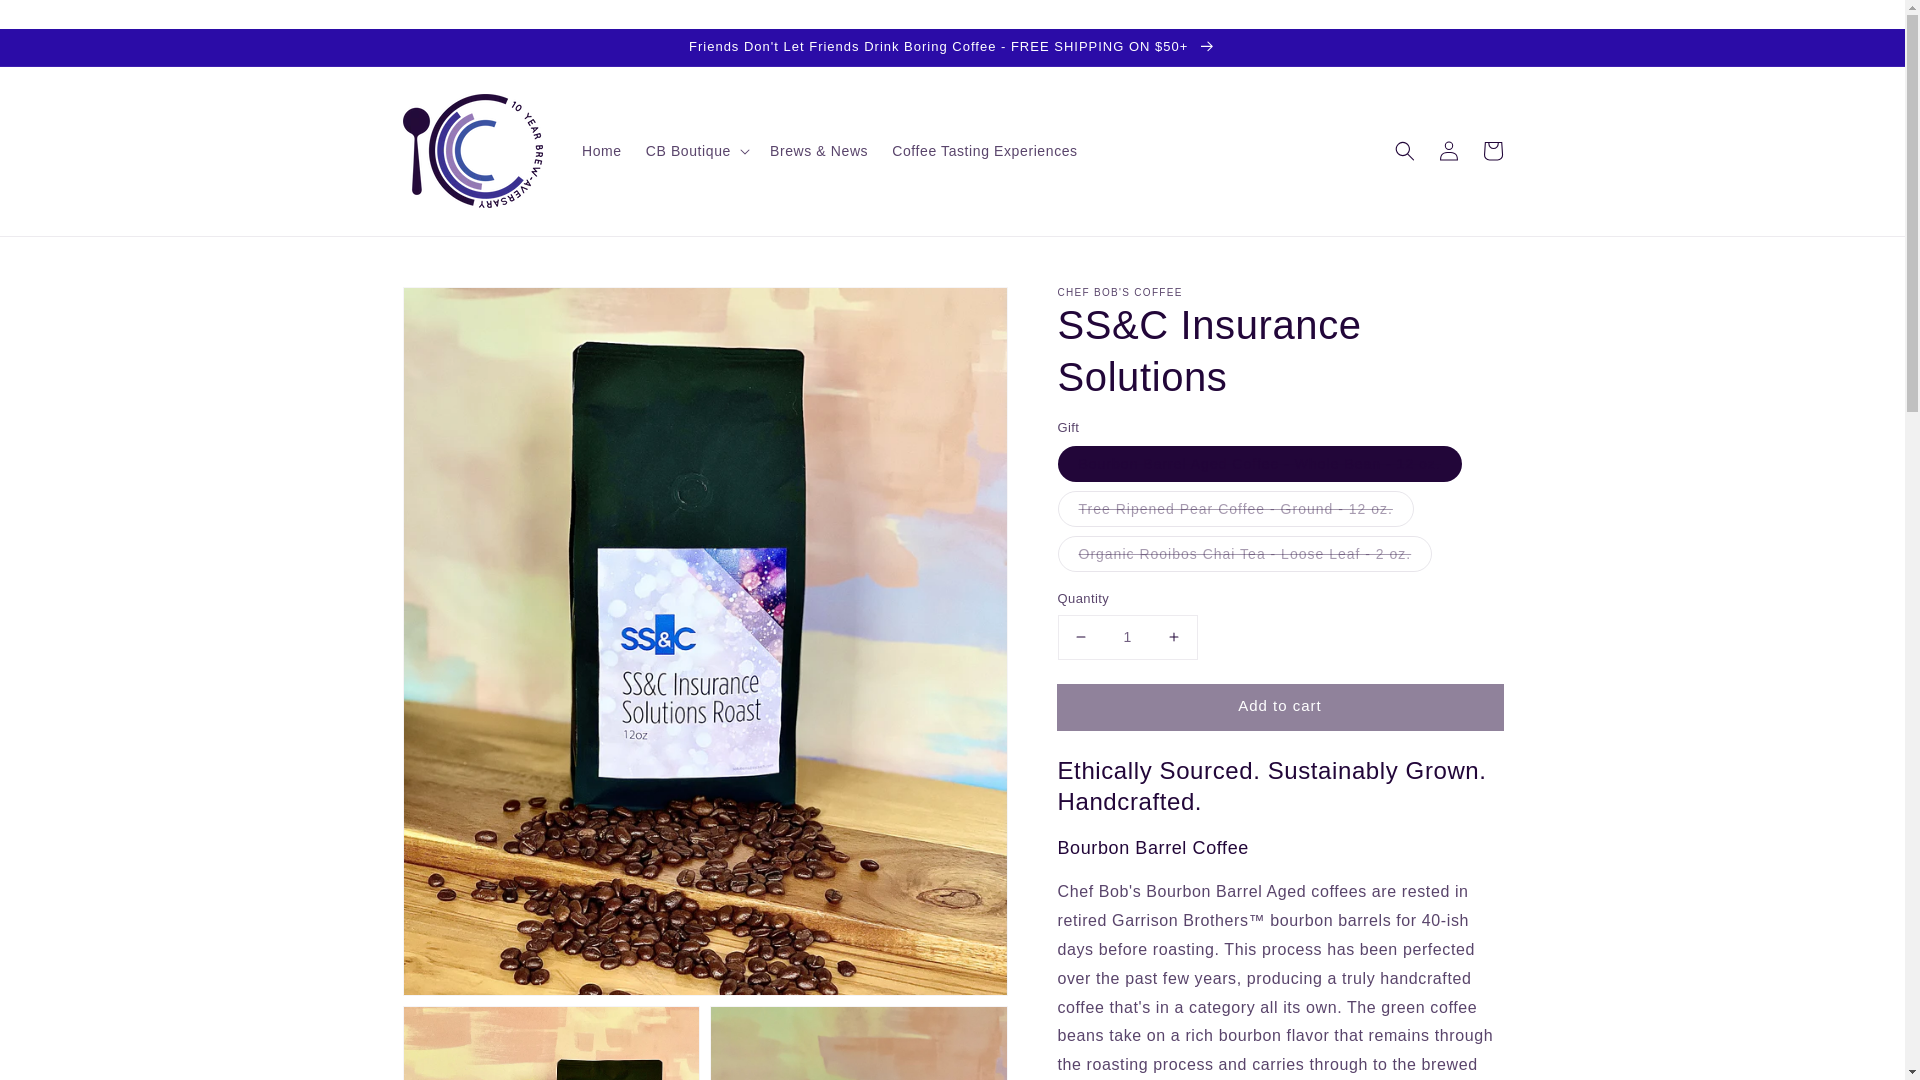 Image resolution: width=1920 pixels, height=1080 pixels. What do you see at coordinates (984, 150) in the screenshot?
I see `Coffee Tasting Experiences` at bounding box center [984, 150].